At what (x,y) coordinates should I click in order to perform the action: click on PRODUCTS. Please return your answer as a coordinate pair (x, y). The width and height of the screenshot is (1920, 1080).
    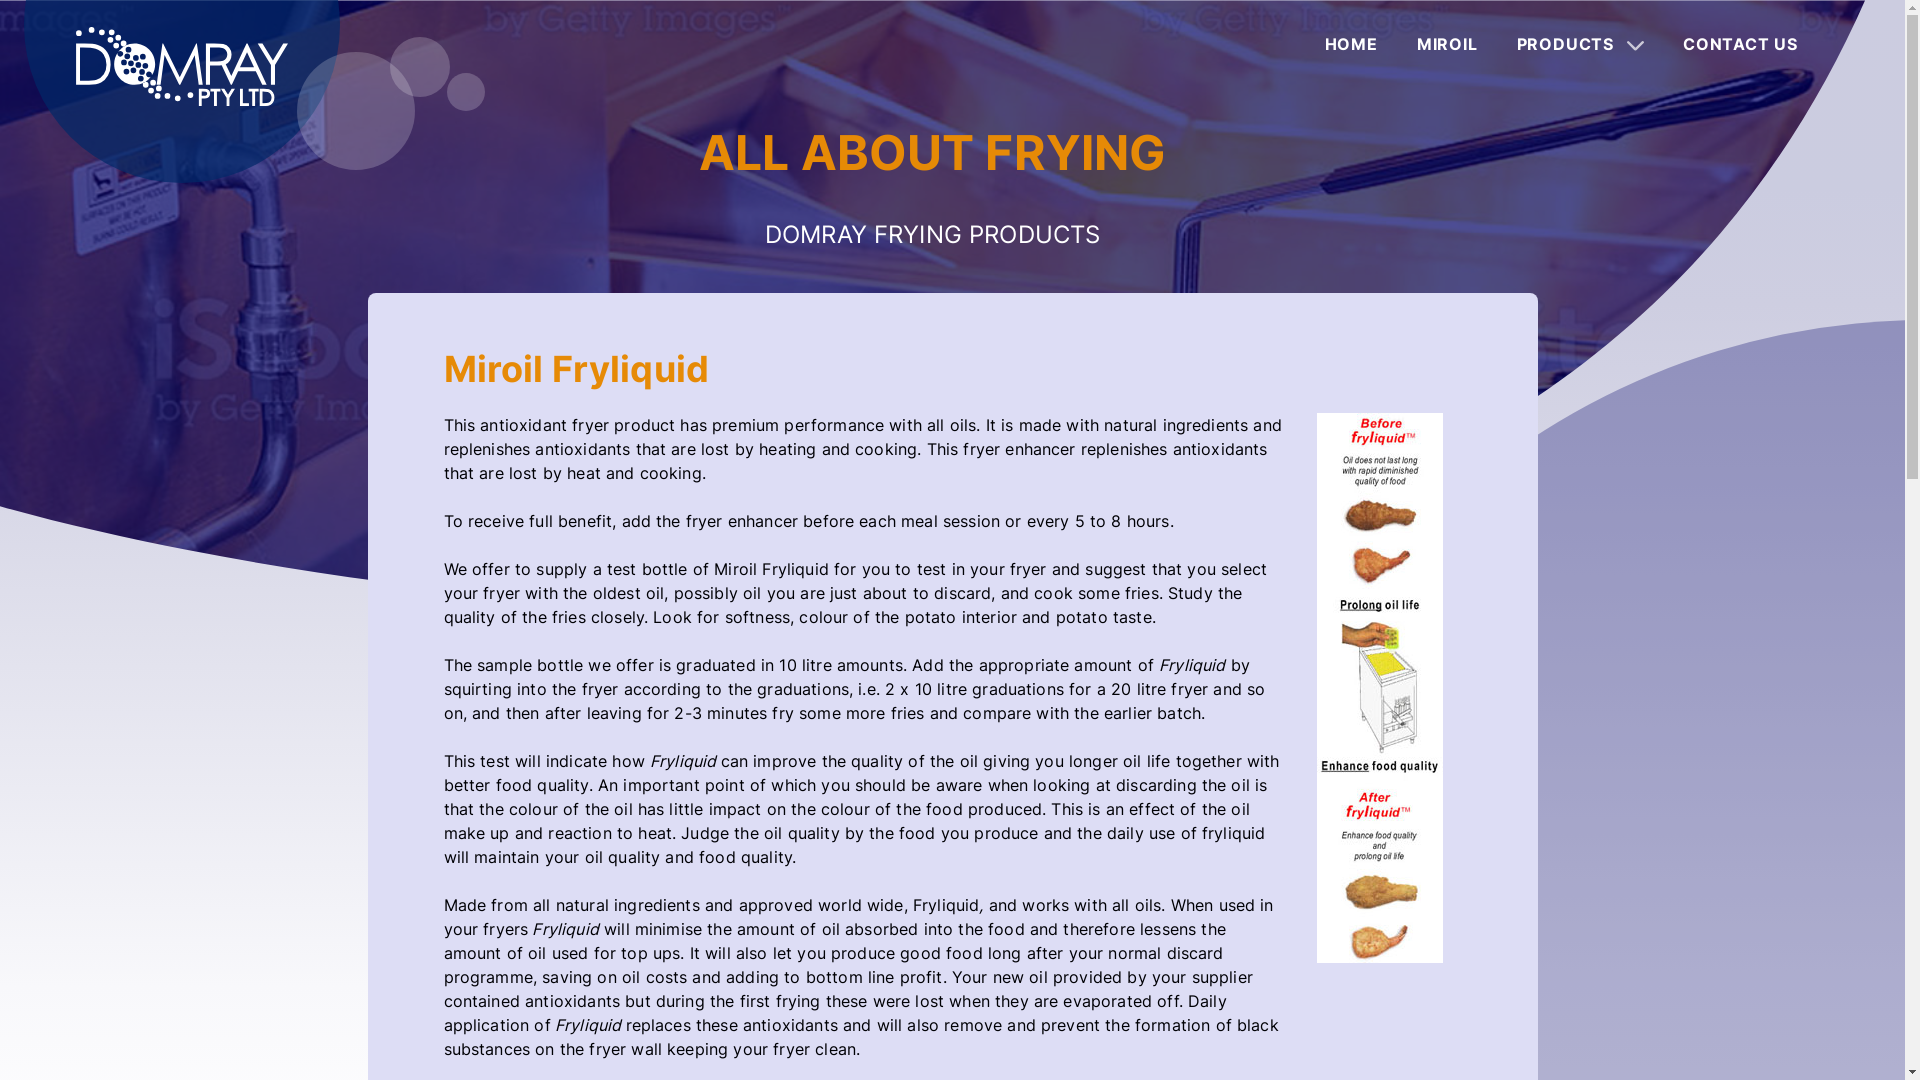
    Looking at the image, I should click on (1580, 44).